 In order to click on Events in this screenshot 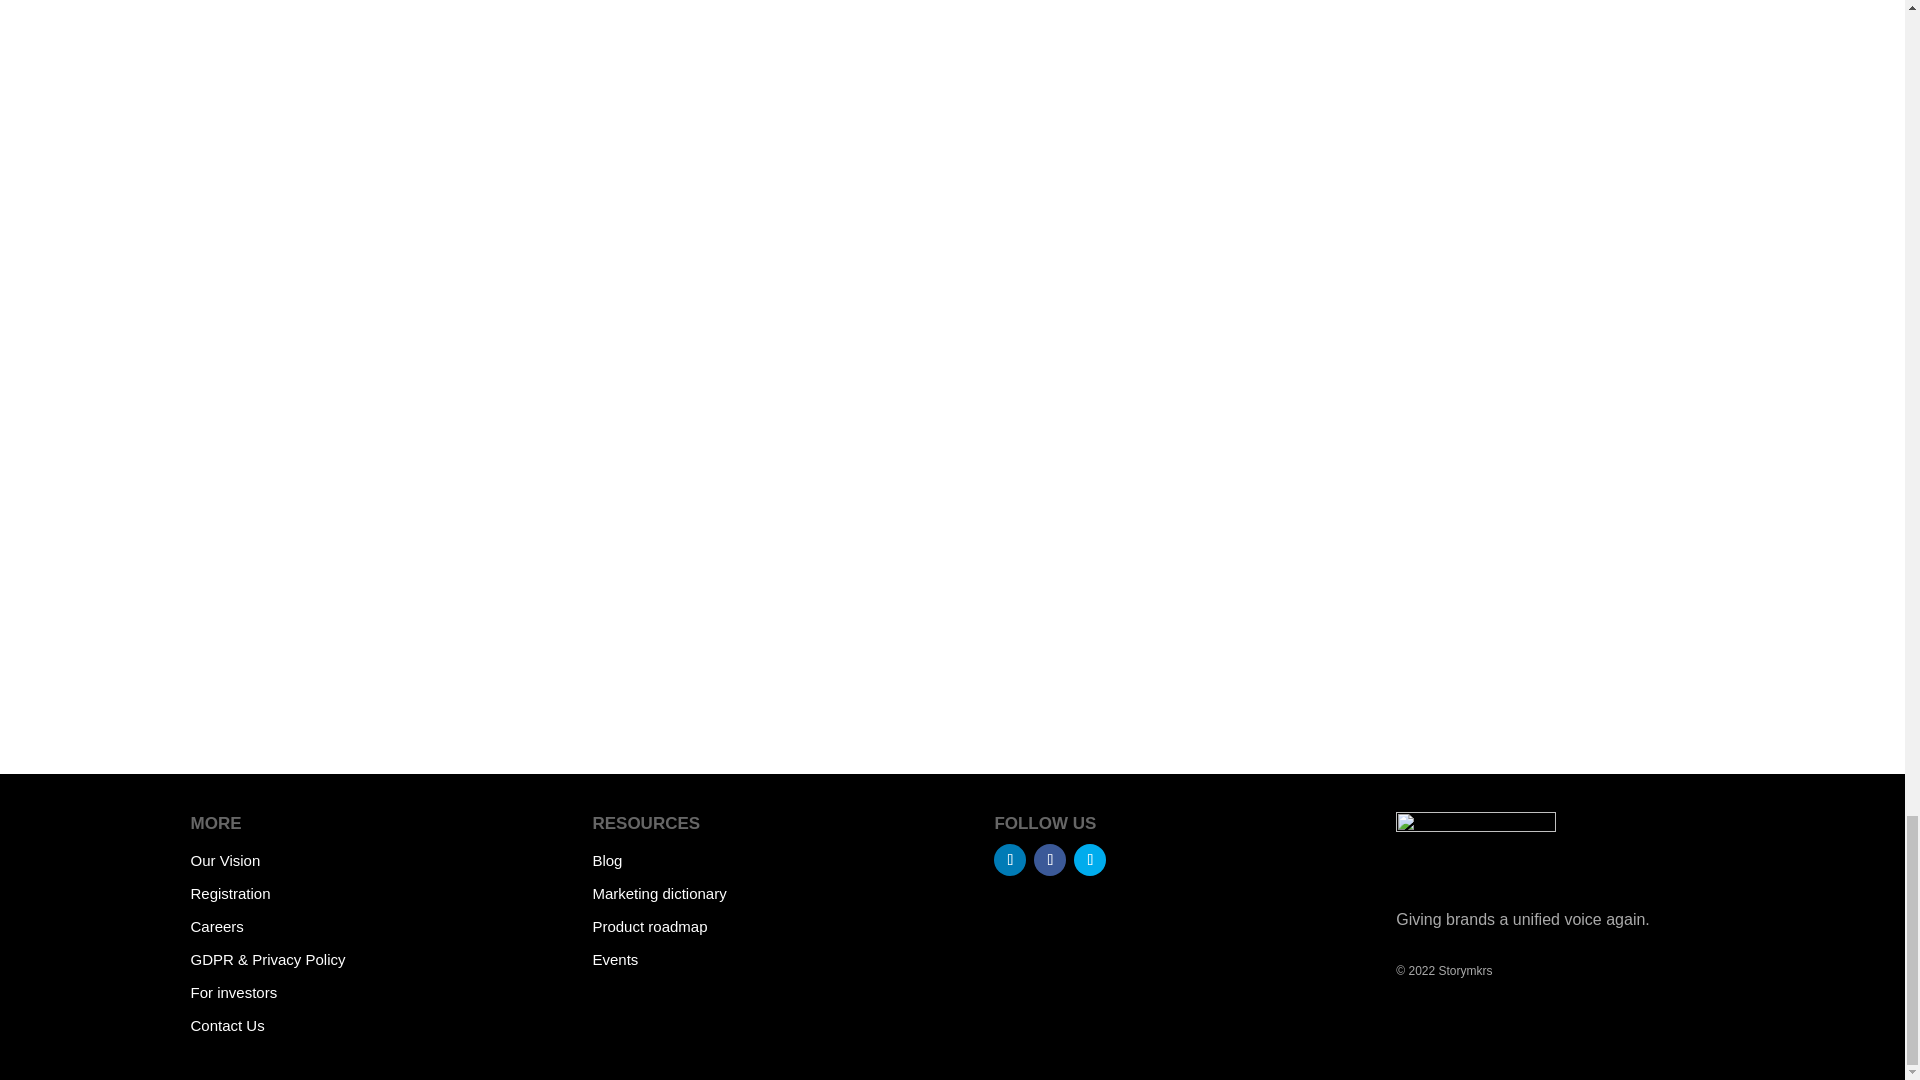, I will do `click(614, 959)`.